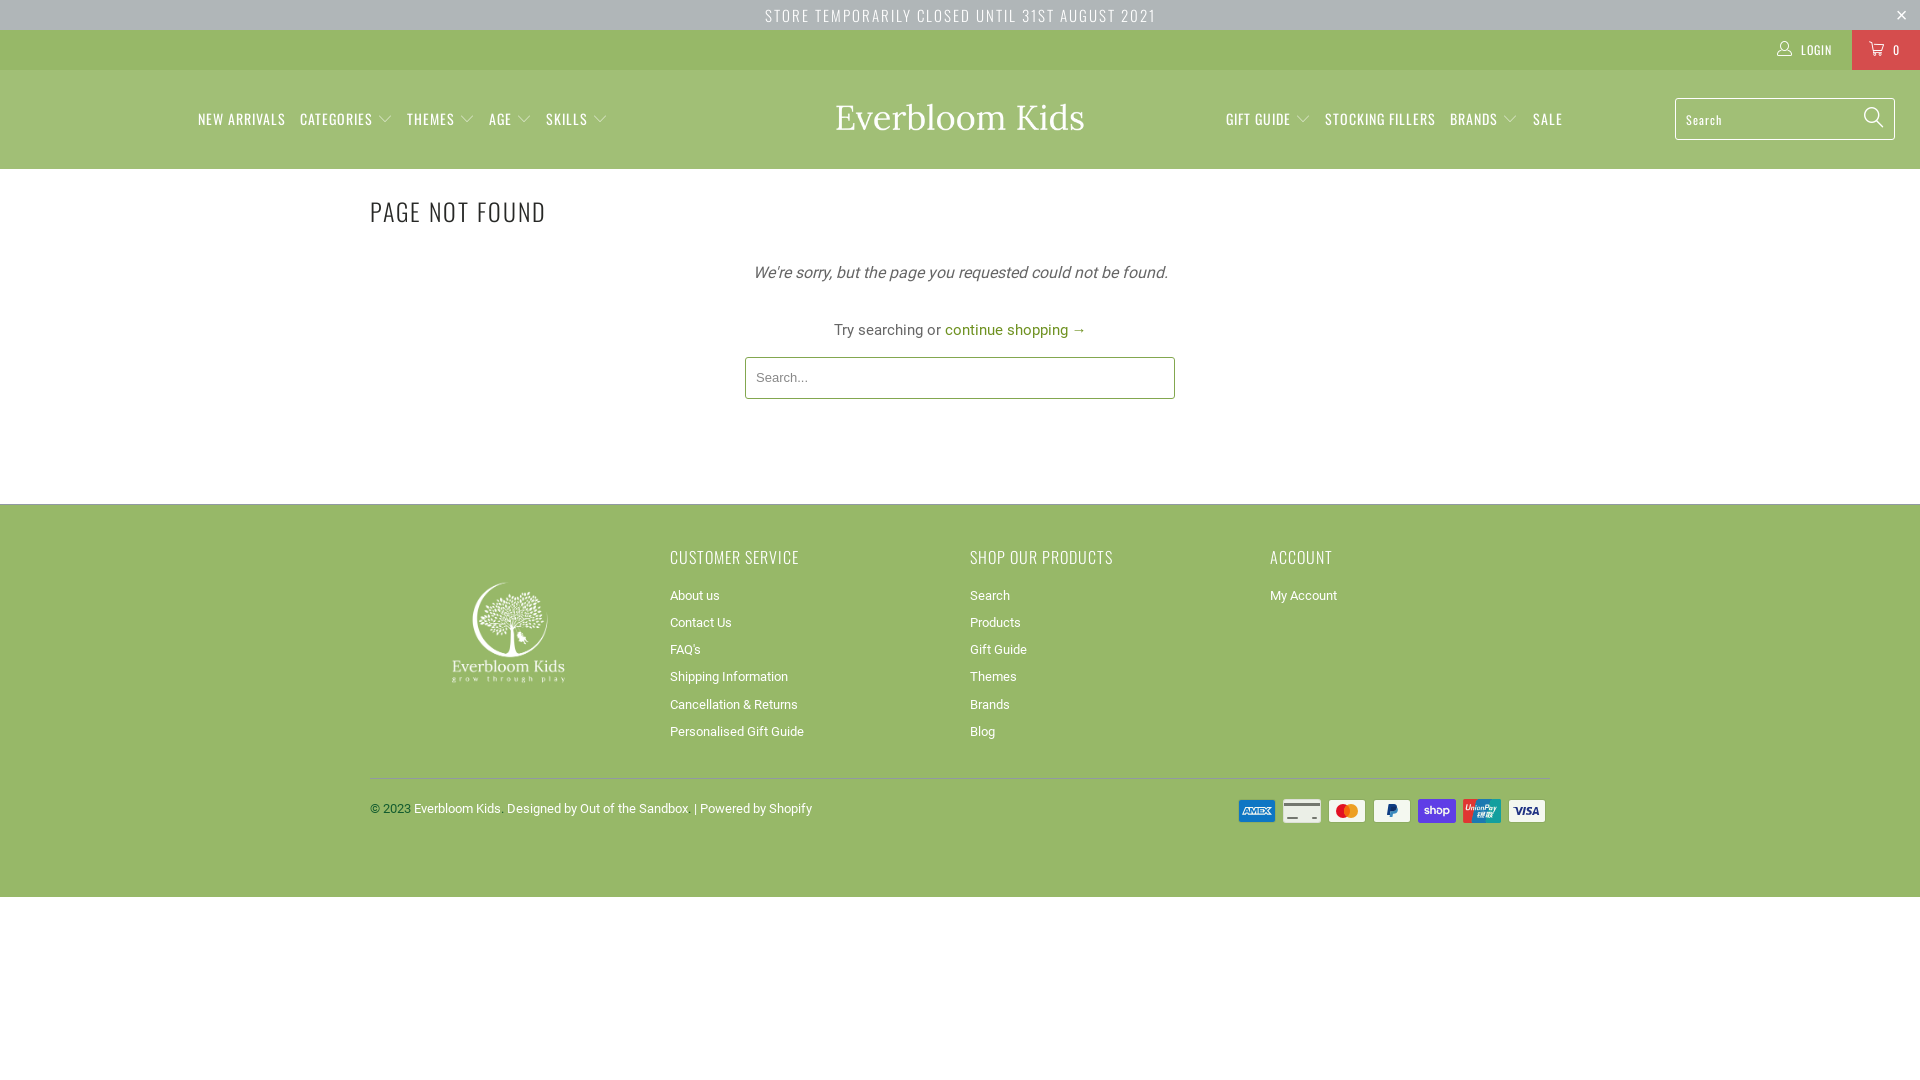 The height and width of the screenshot is (1080, 1920). Describe the element at coordinates (458, 808) in the screenshot. I see `Everbloom Kids` at that location.